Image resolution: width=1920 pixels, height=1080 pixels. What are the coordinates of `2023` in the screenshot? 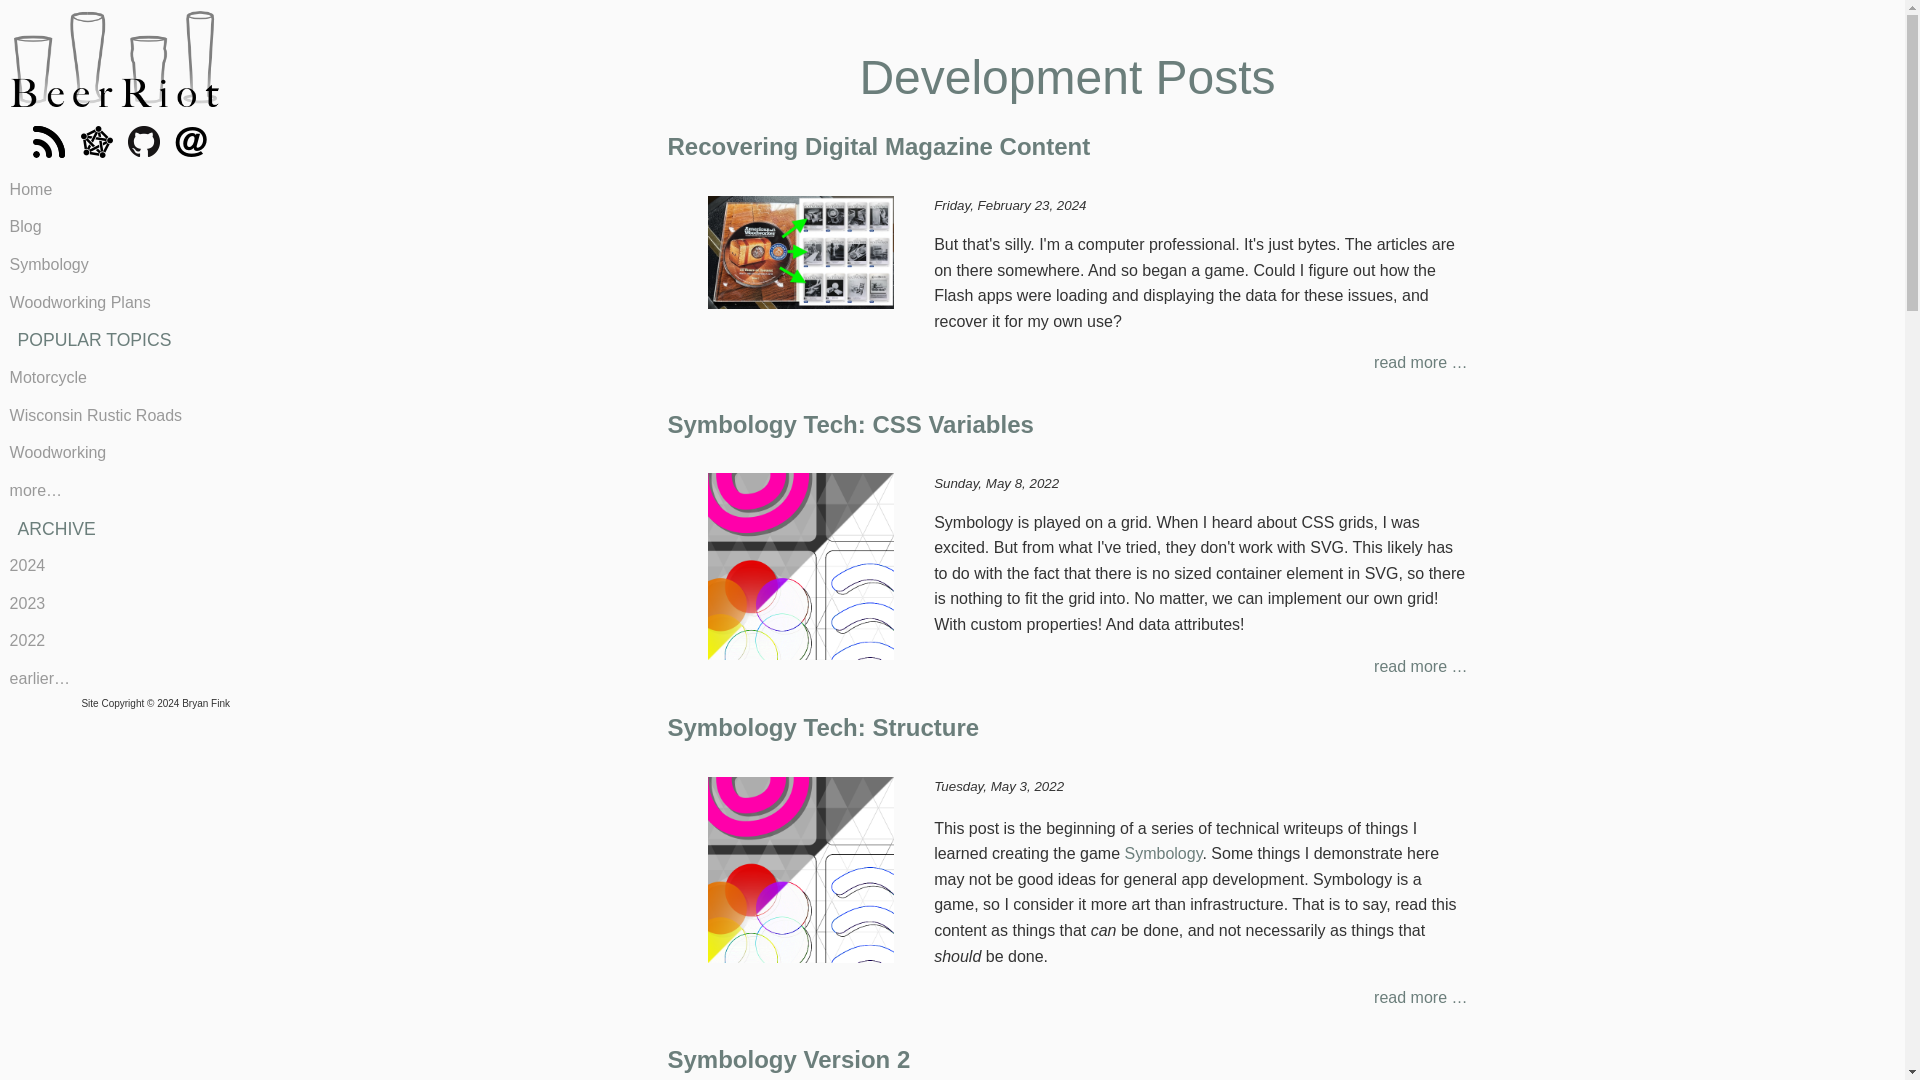 It's located at (115, 604).